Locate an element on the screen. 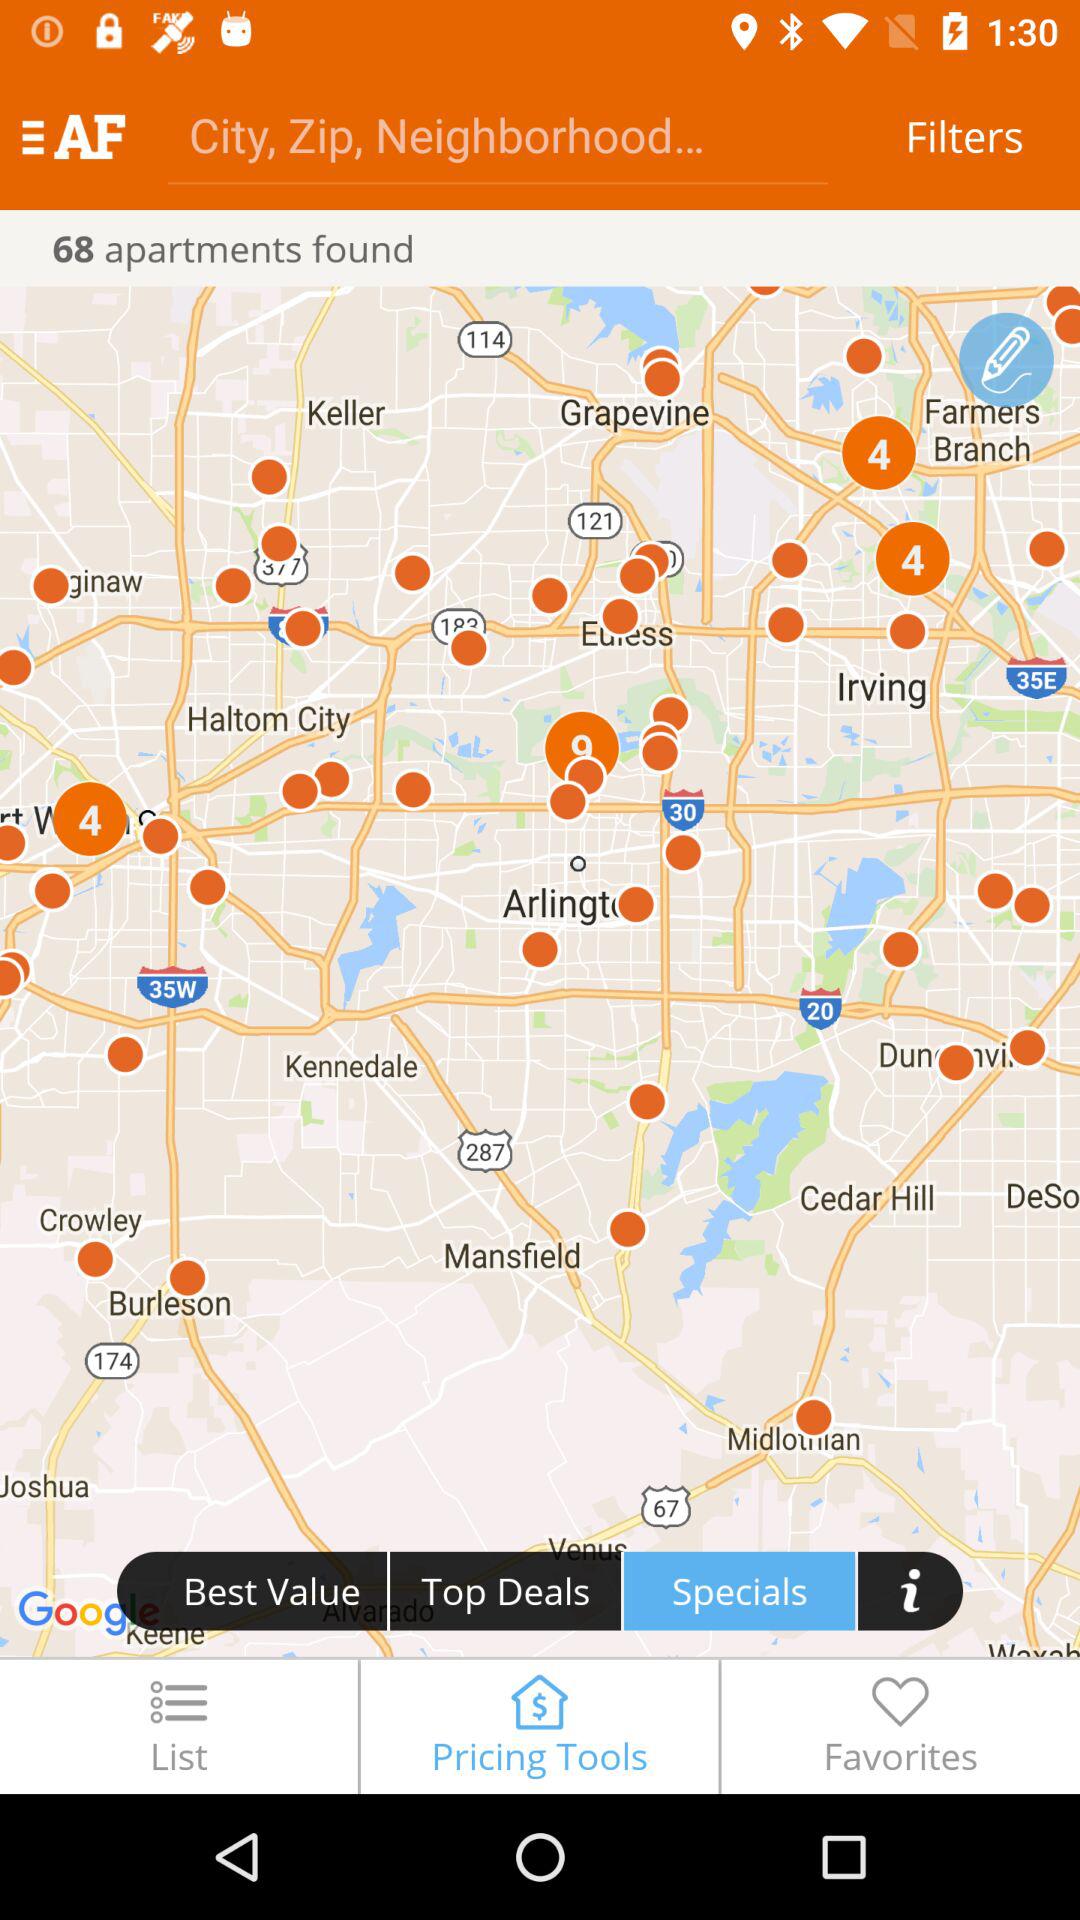 The height and width of the screenshot is (1920, 1080). open the item to the right of the list item is located at coordinates (539, 1726).